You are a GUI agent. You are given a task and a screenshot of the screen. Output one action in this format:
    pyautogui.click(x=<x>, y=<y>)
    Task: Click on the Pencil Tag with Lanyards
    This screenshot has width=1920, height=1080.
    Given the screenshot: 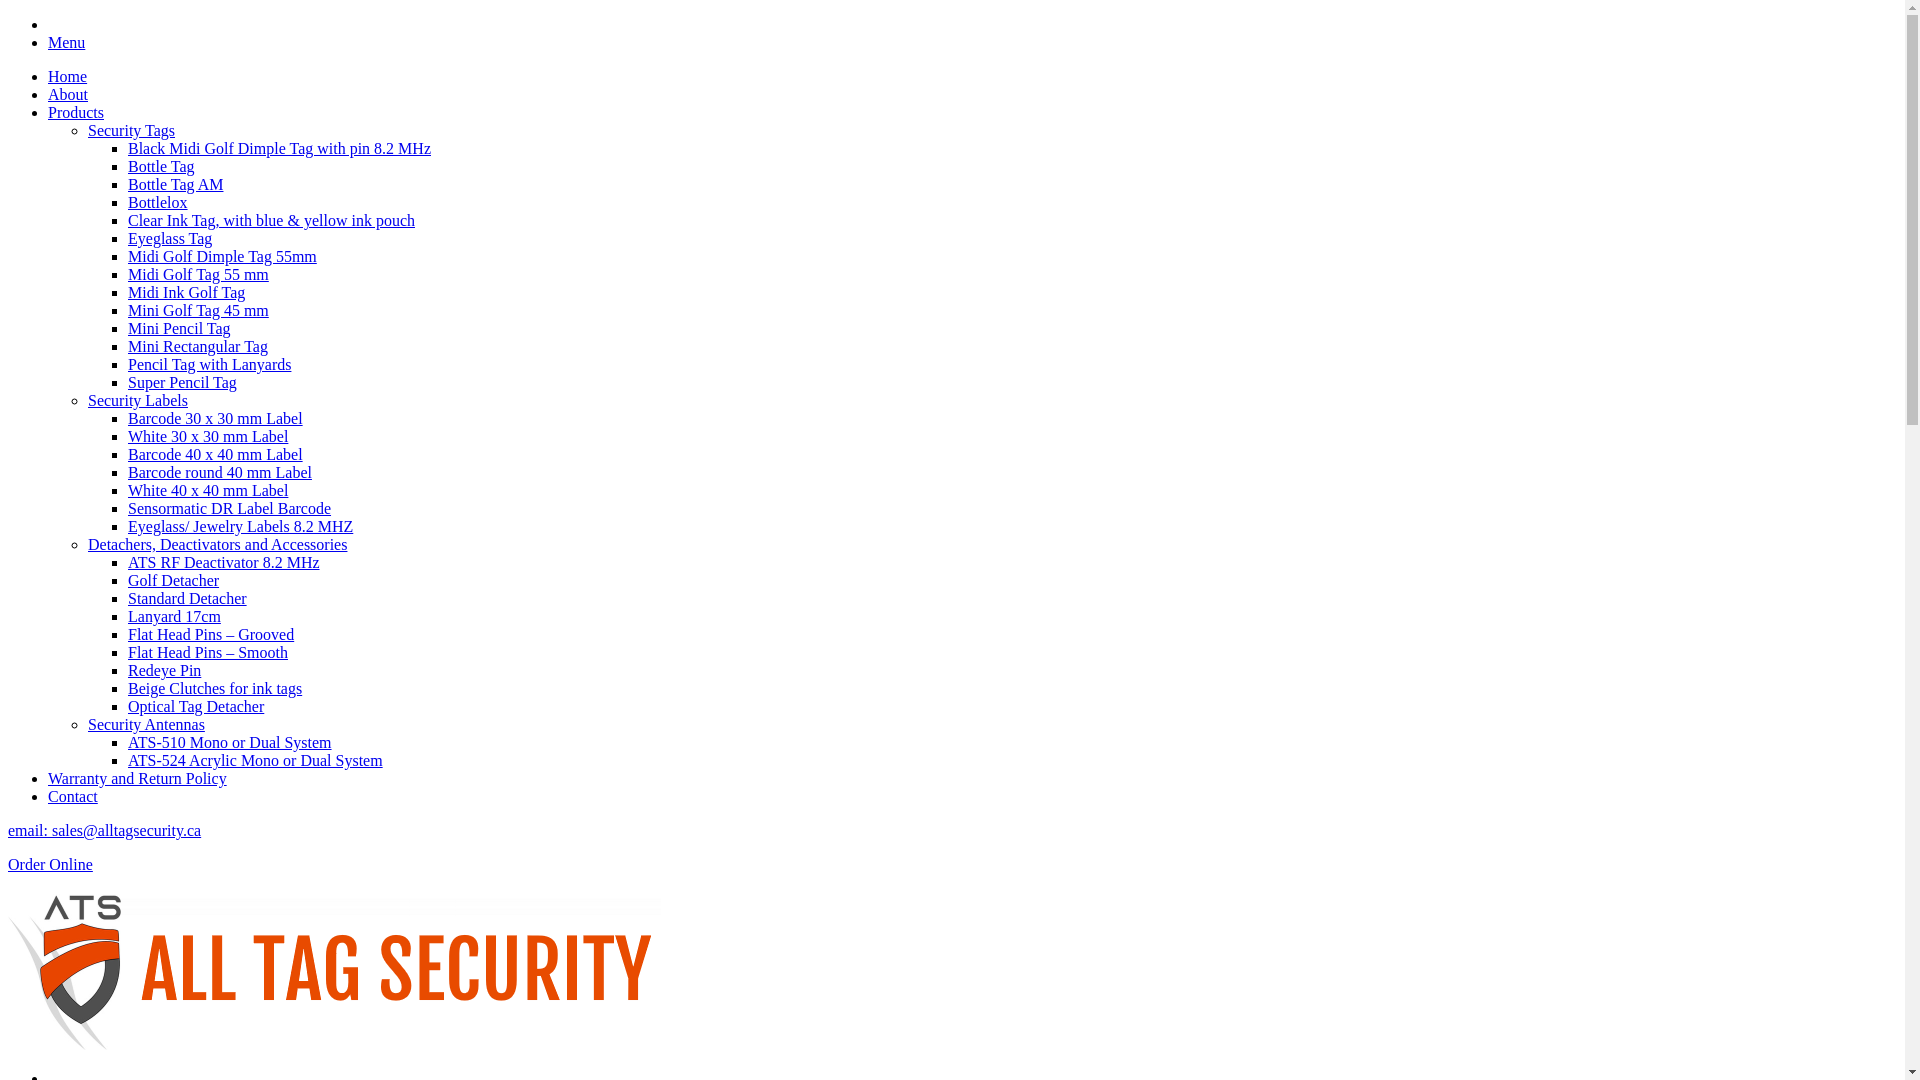 What is the action you would take?
    pyautogui.click(x=210, y=364)
    